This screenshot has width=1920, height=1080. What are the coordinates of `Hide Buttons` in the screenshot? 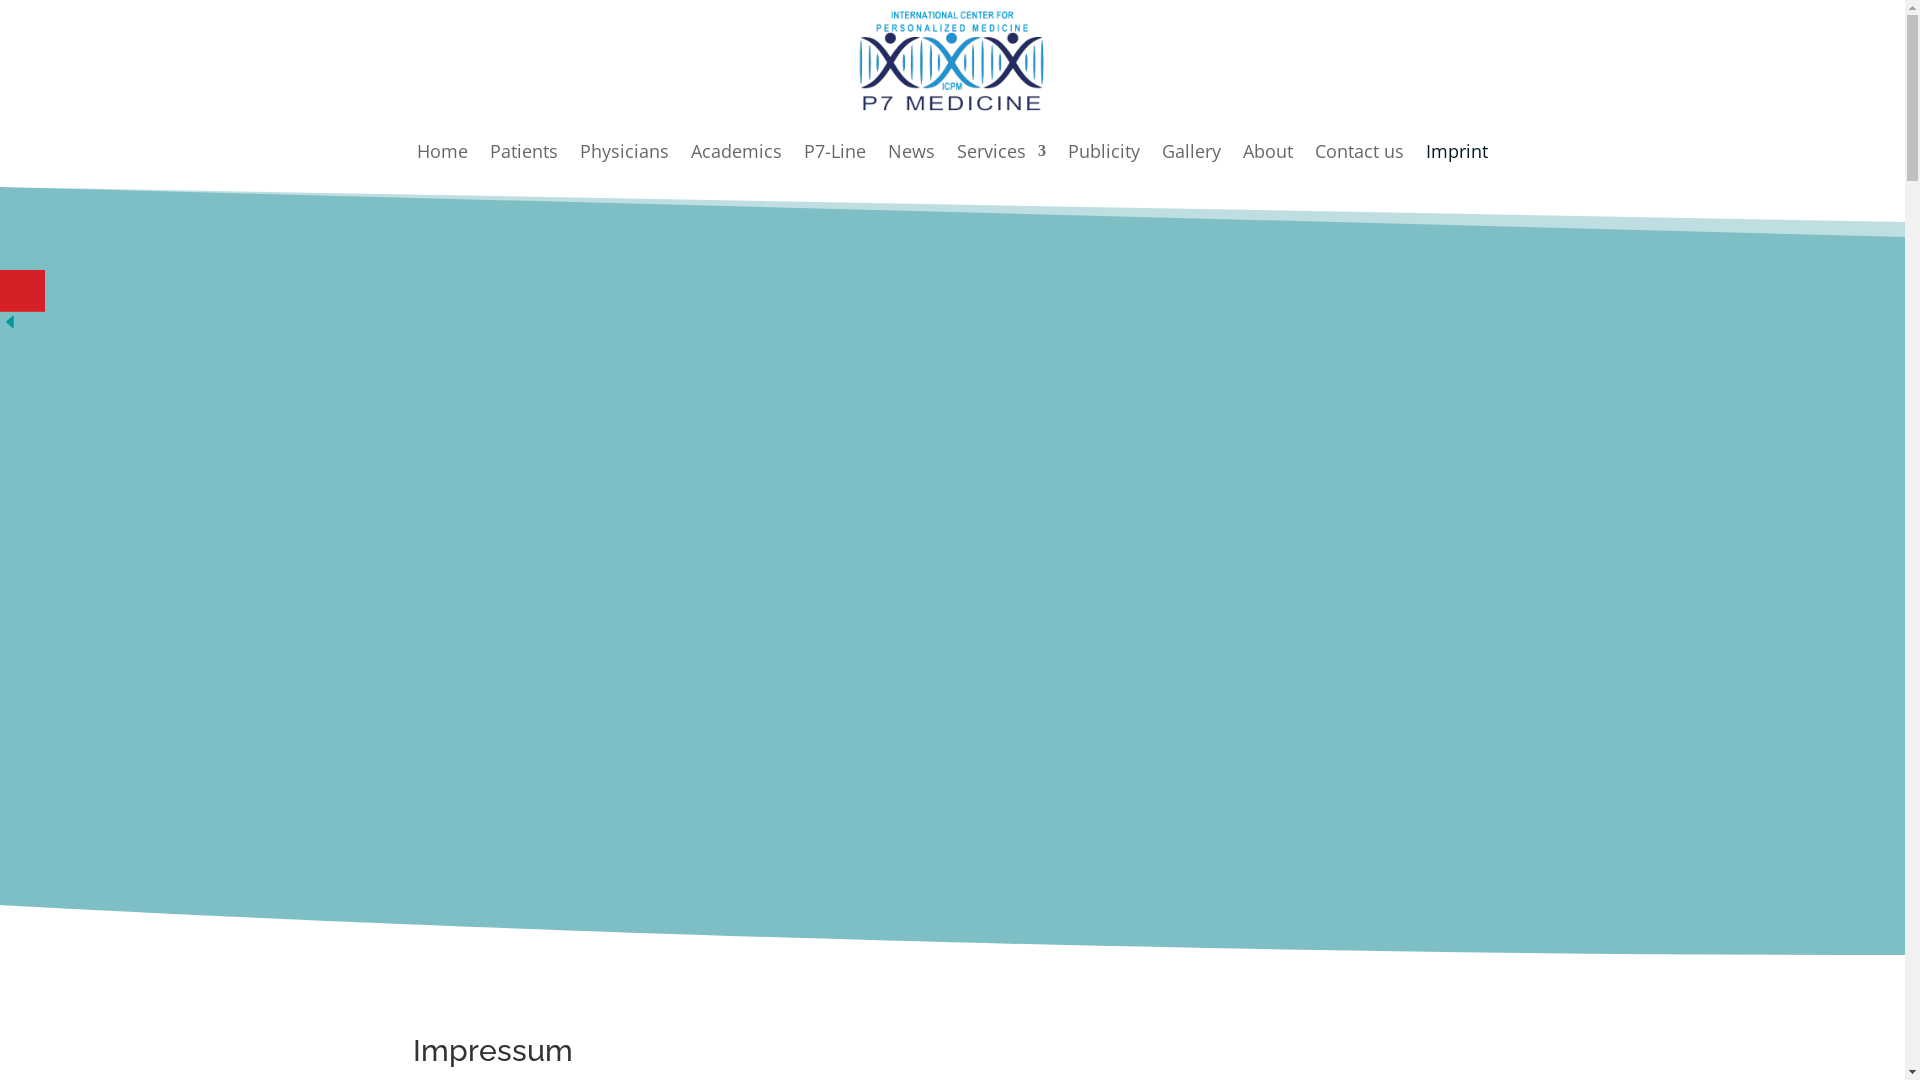 It's located at (10, 326).